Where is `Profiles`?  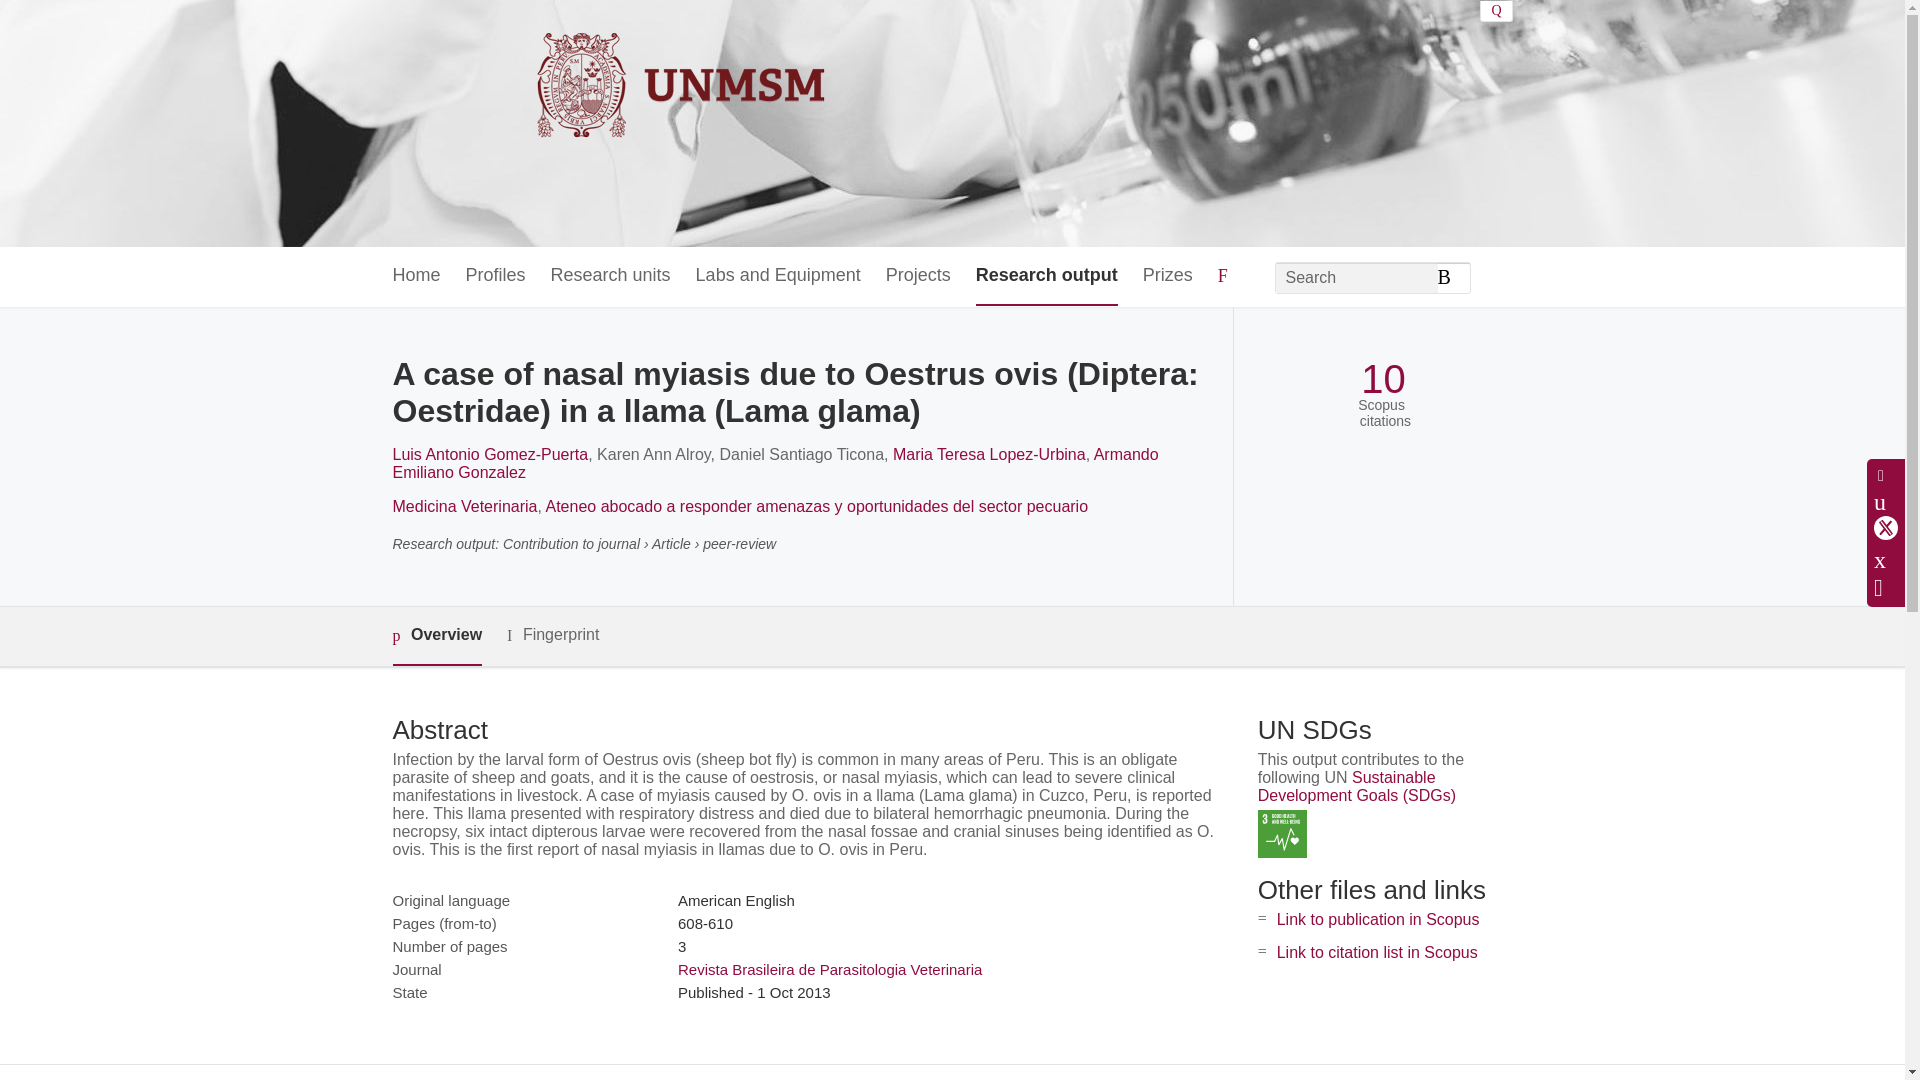
Profiles is located at coordinates (496, 276).